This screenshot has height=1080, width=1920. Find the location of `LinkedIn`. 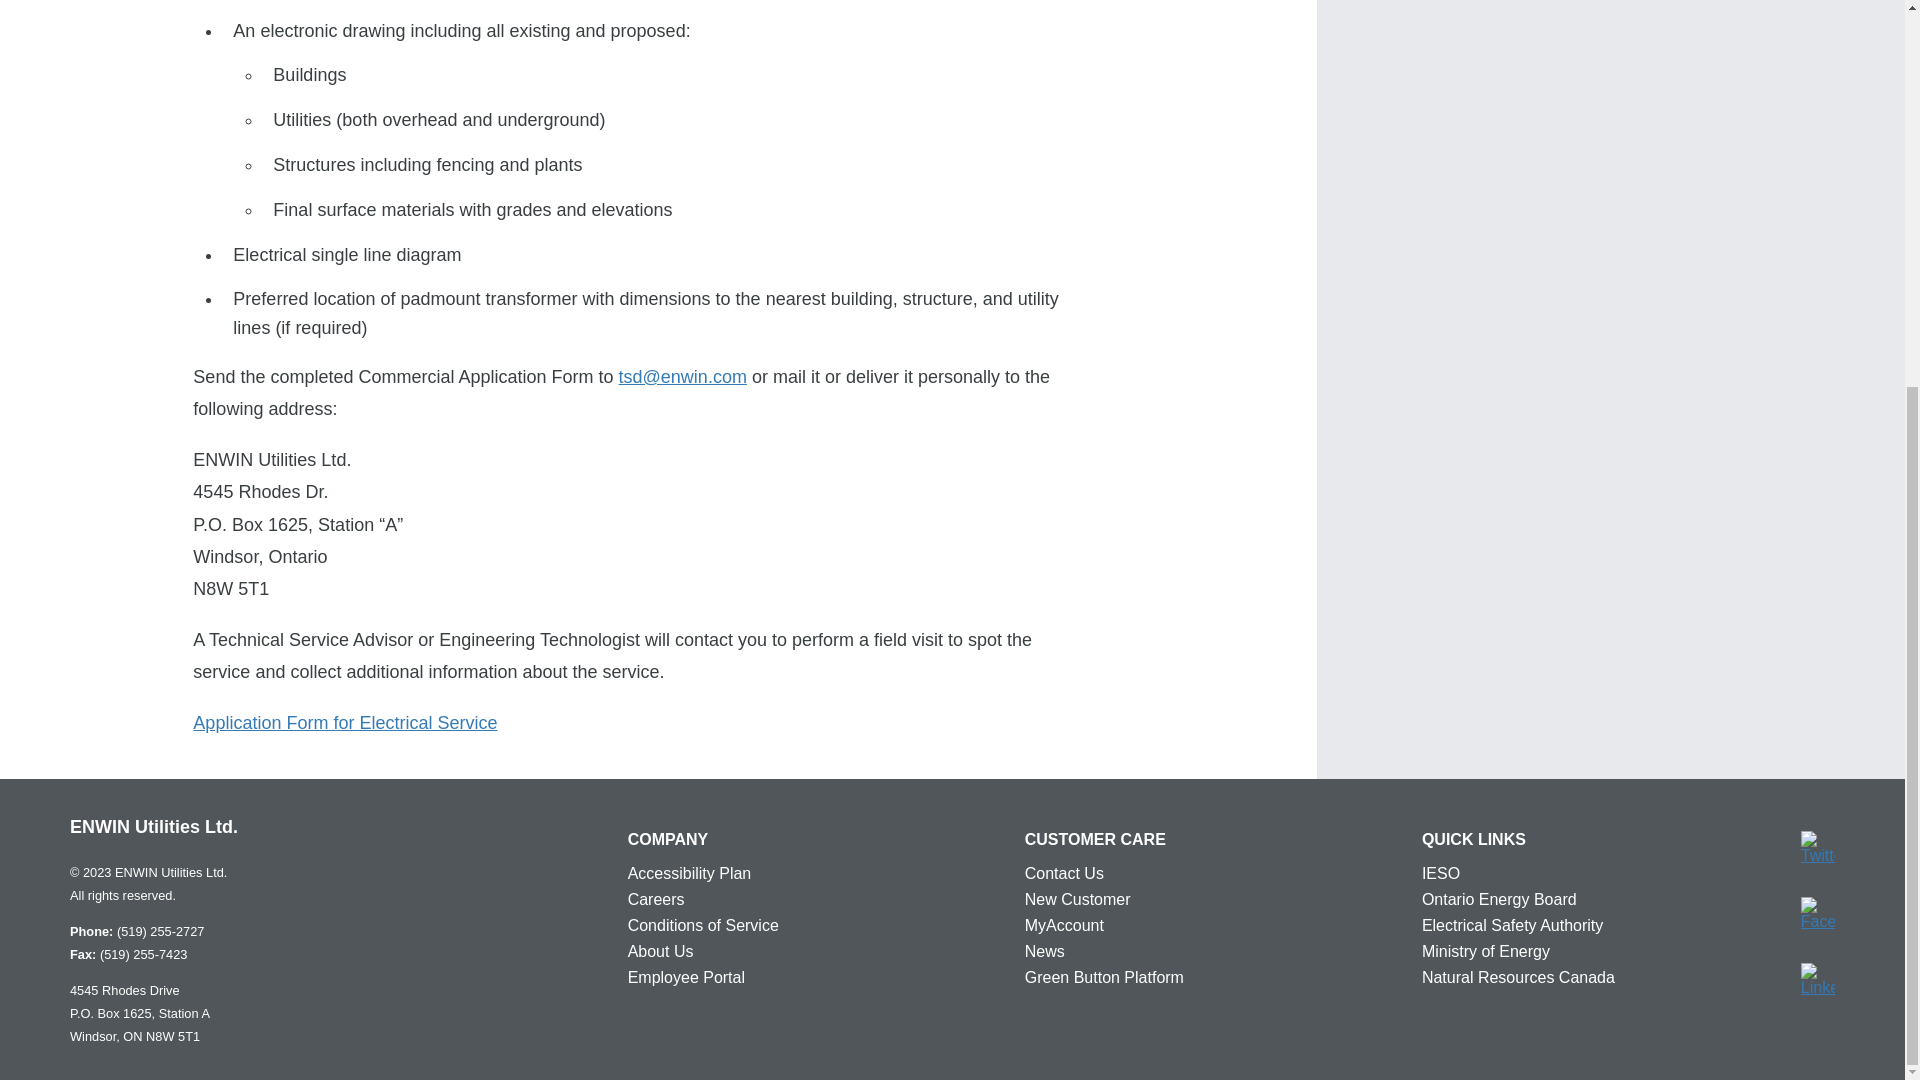

LinkedIn is located at coordinates (1818, 980).